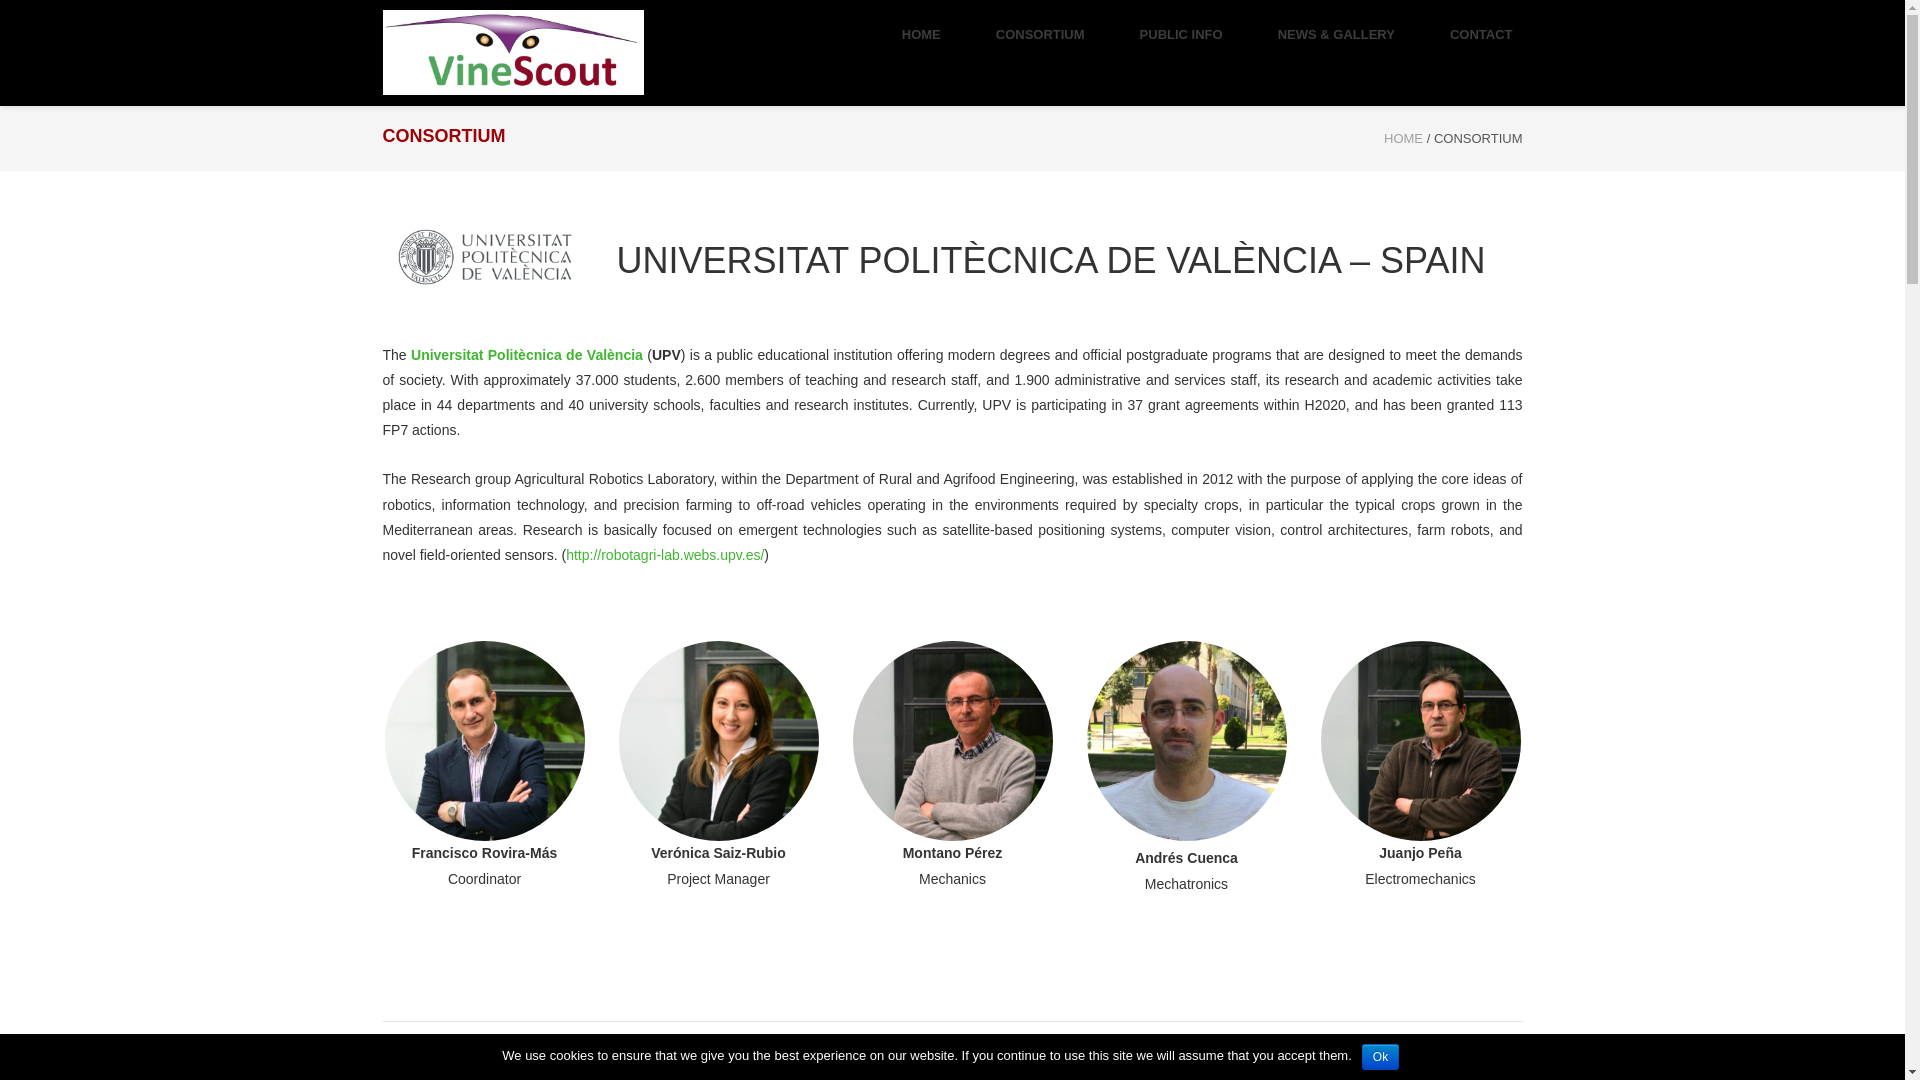 Image resolution: width=1920 pixels, height=1080 pixels. What do you see at coordinates (1181, 35) in the screenshot?
I see `PUBLIC INFO` at bounding box center [1181, 35].